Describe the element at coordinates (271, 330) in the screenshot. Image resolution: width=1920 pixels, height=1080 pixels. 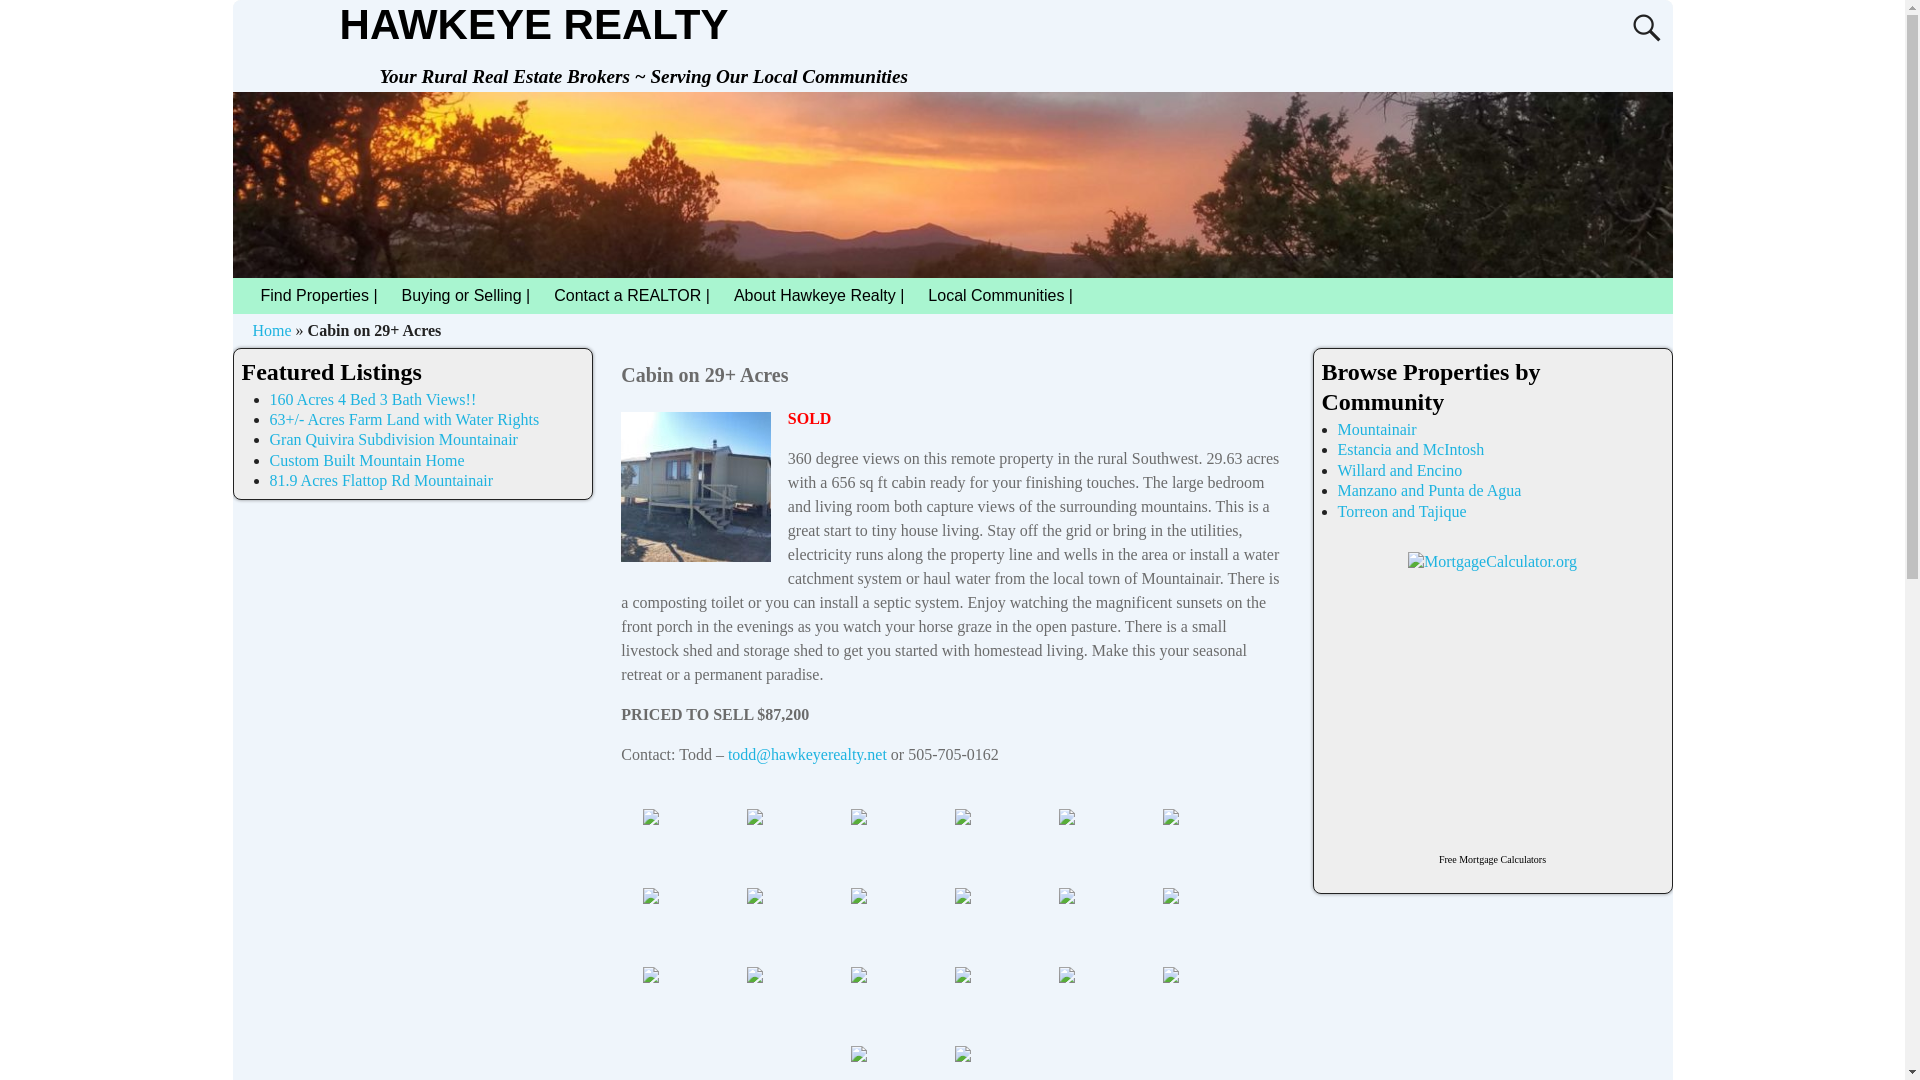
I see `Home` at that location.